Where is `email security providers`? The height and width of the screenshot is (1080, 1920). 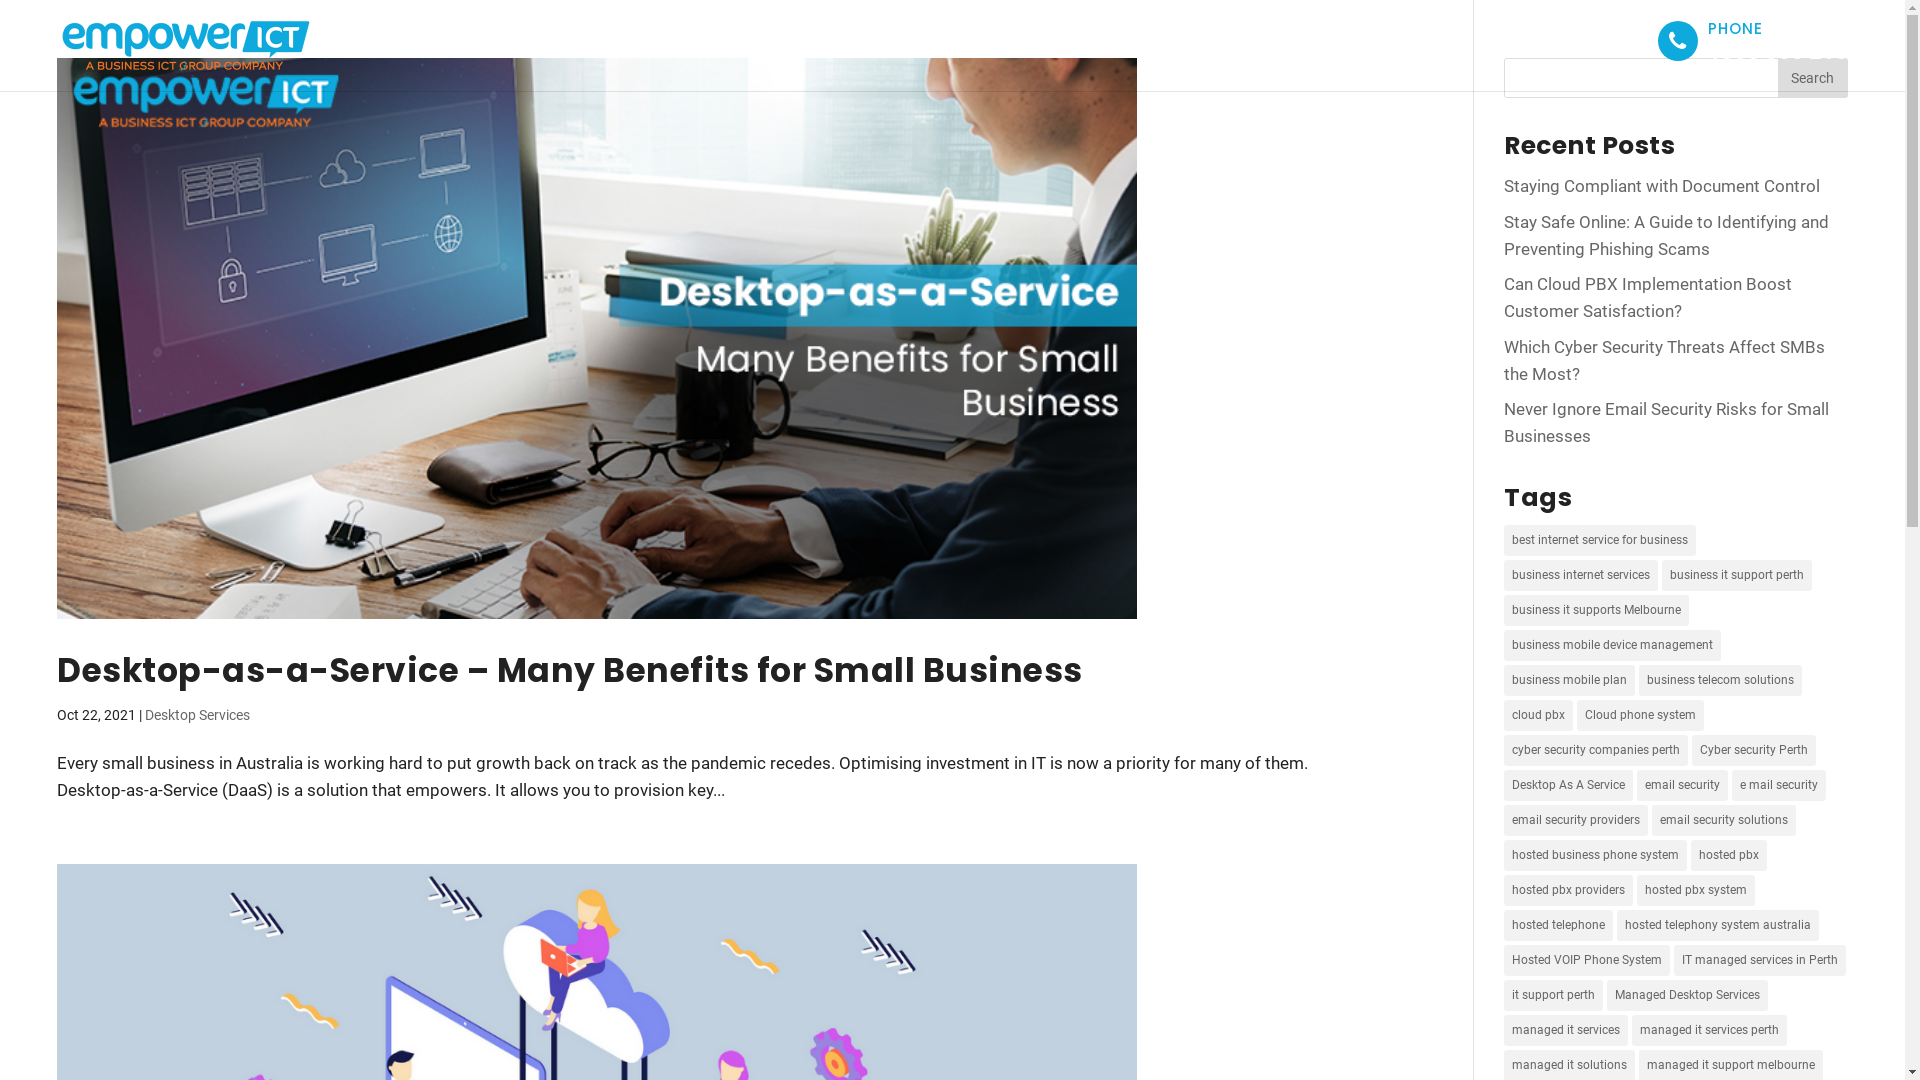 email security providers is located at coordinates (1576, 820).